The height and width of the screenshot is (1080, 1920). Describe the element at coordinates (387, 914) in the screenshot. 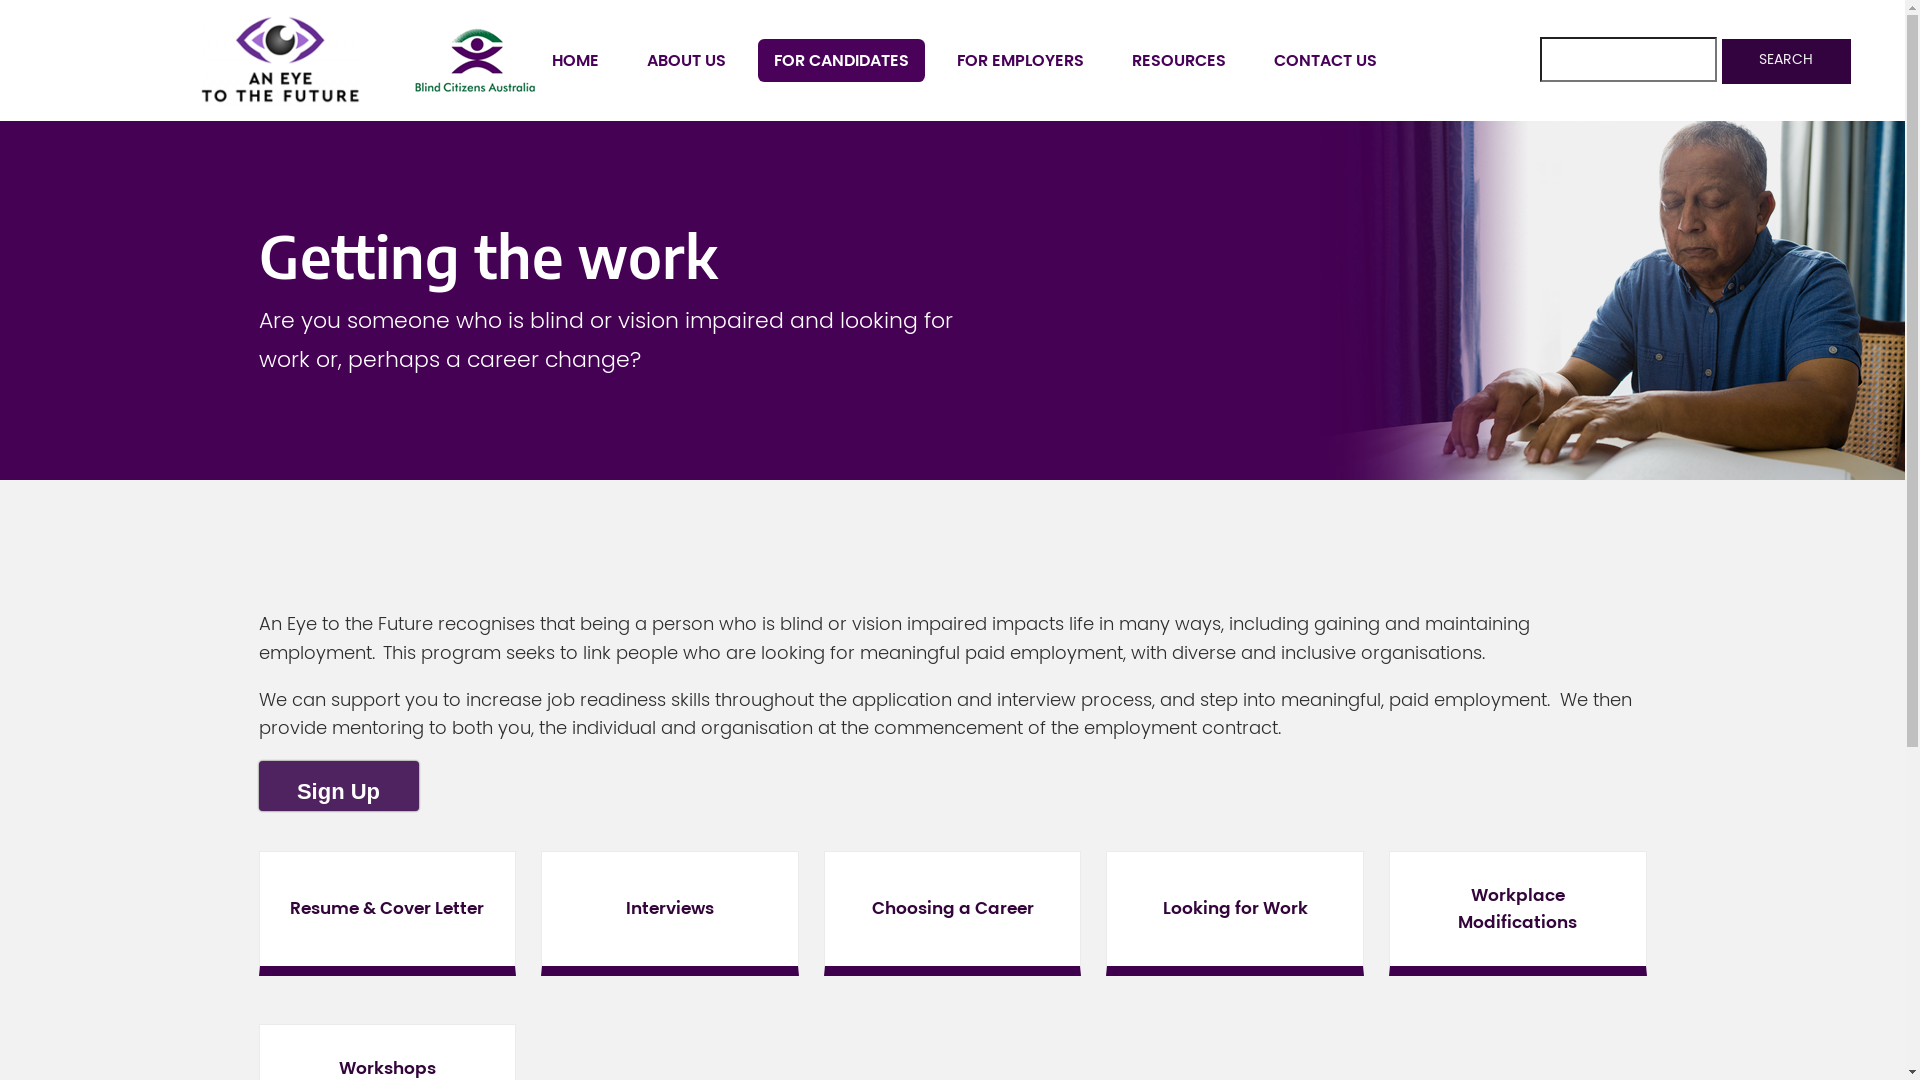

I see `Resume & Cover Letter` at that location.